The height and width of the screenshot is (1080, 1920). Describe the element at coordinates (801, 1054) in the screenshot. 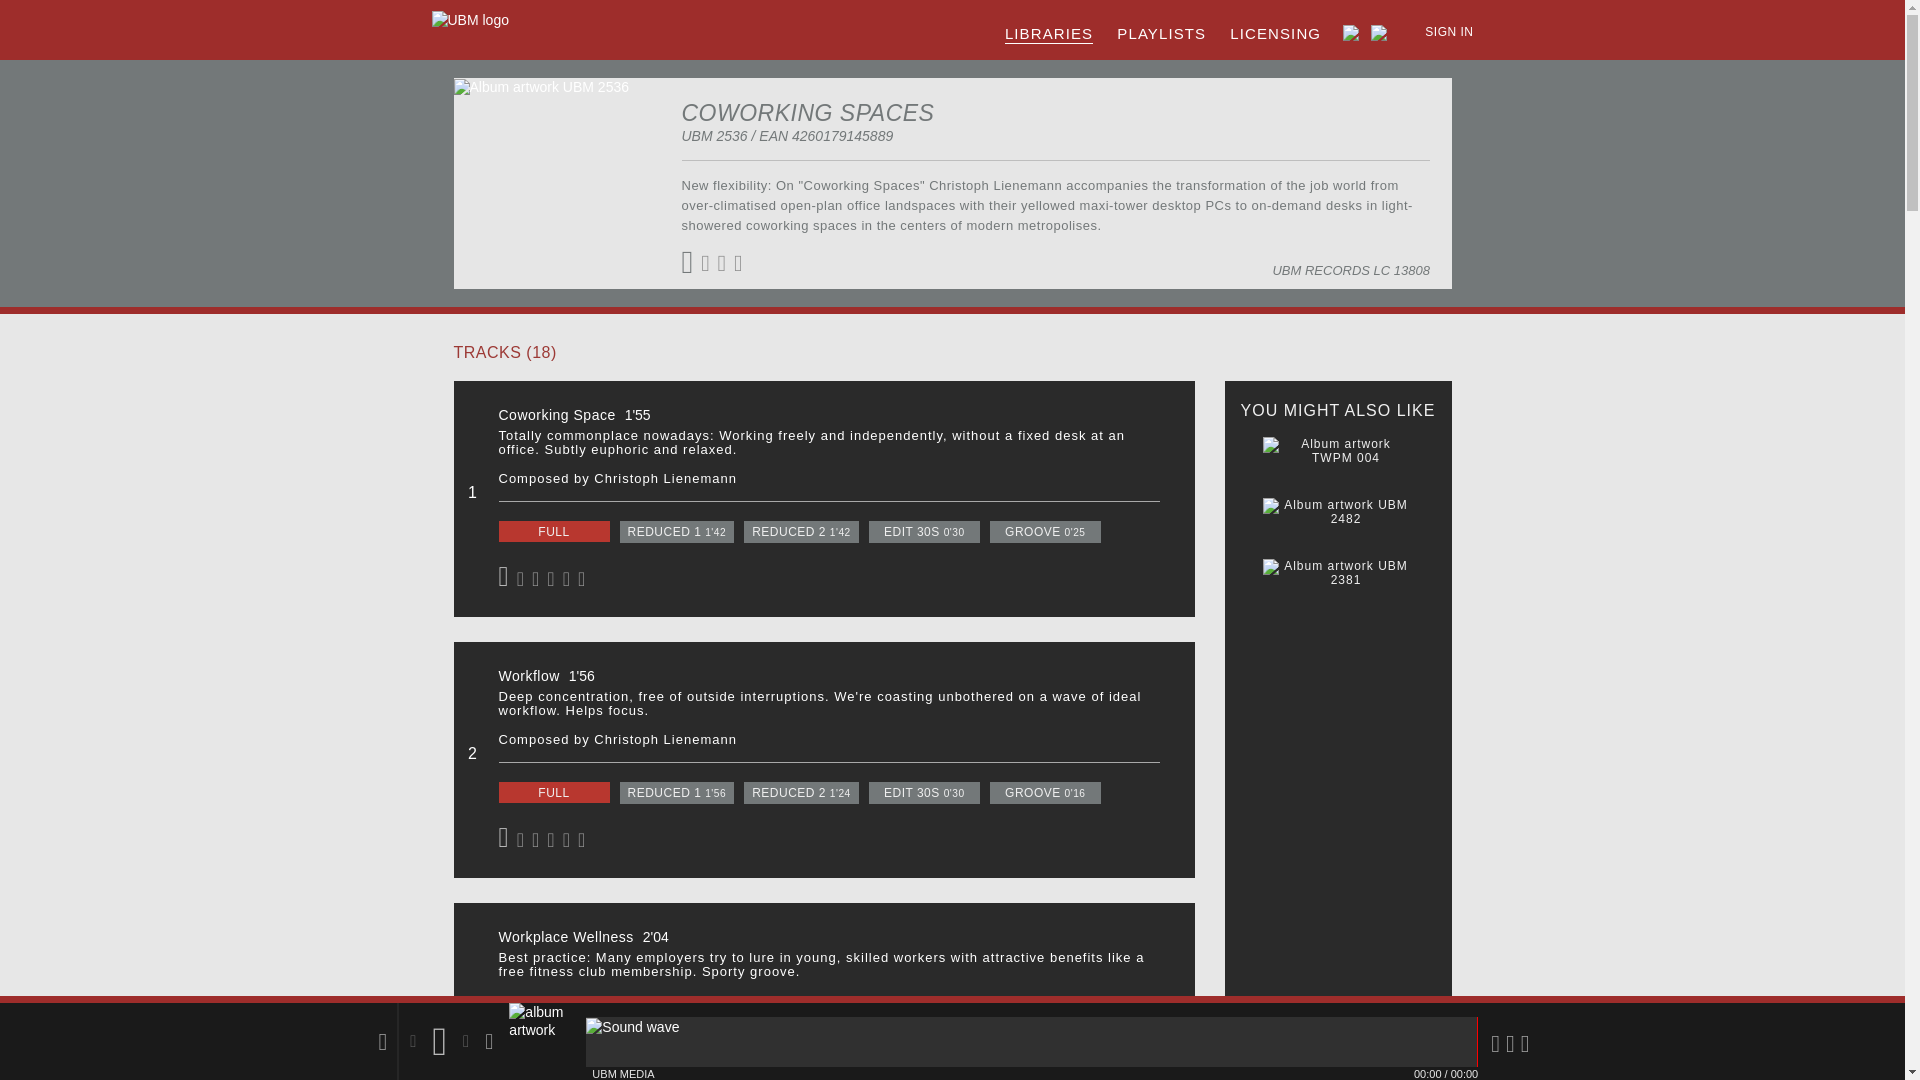

I see `REDUCED 2 1'38` at that location.